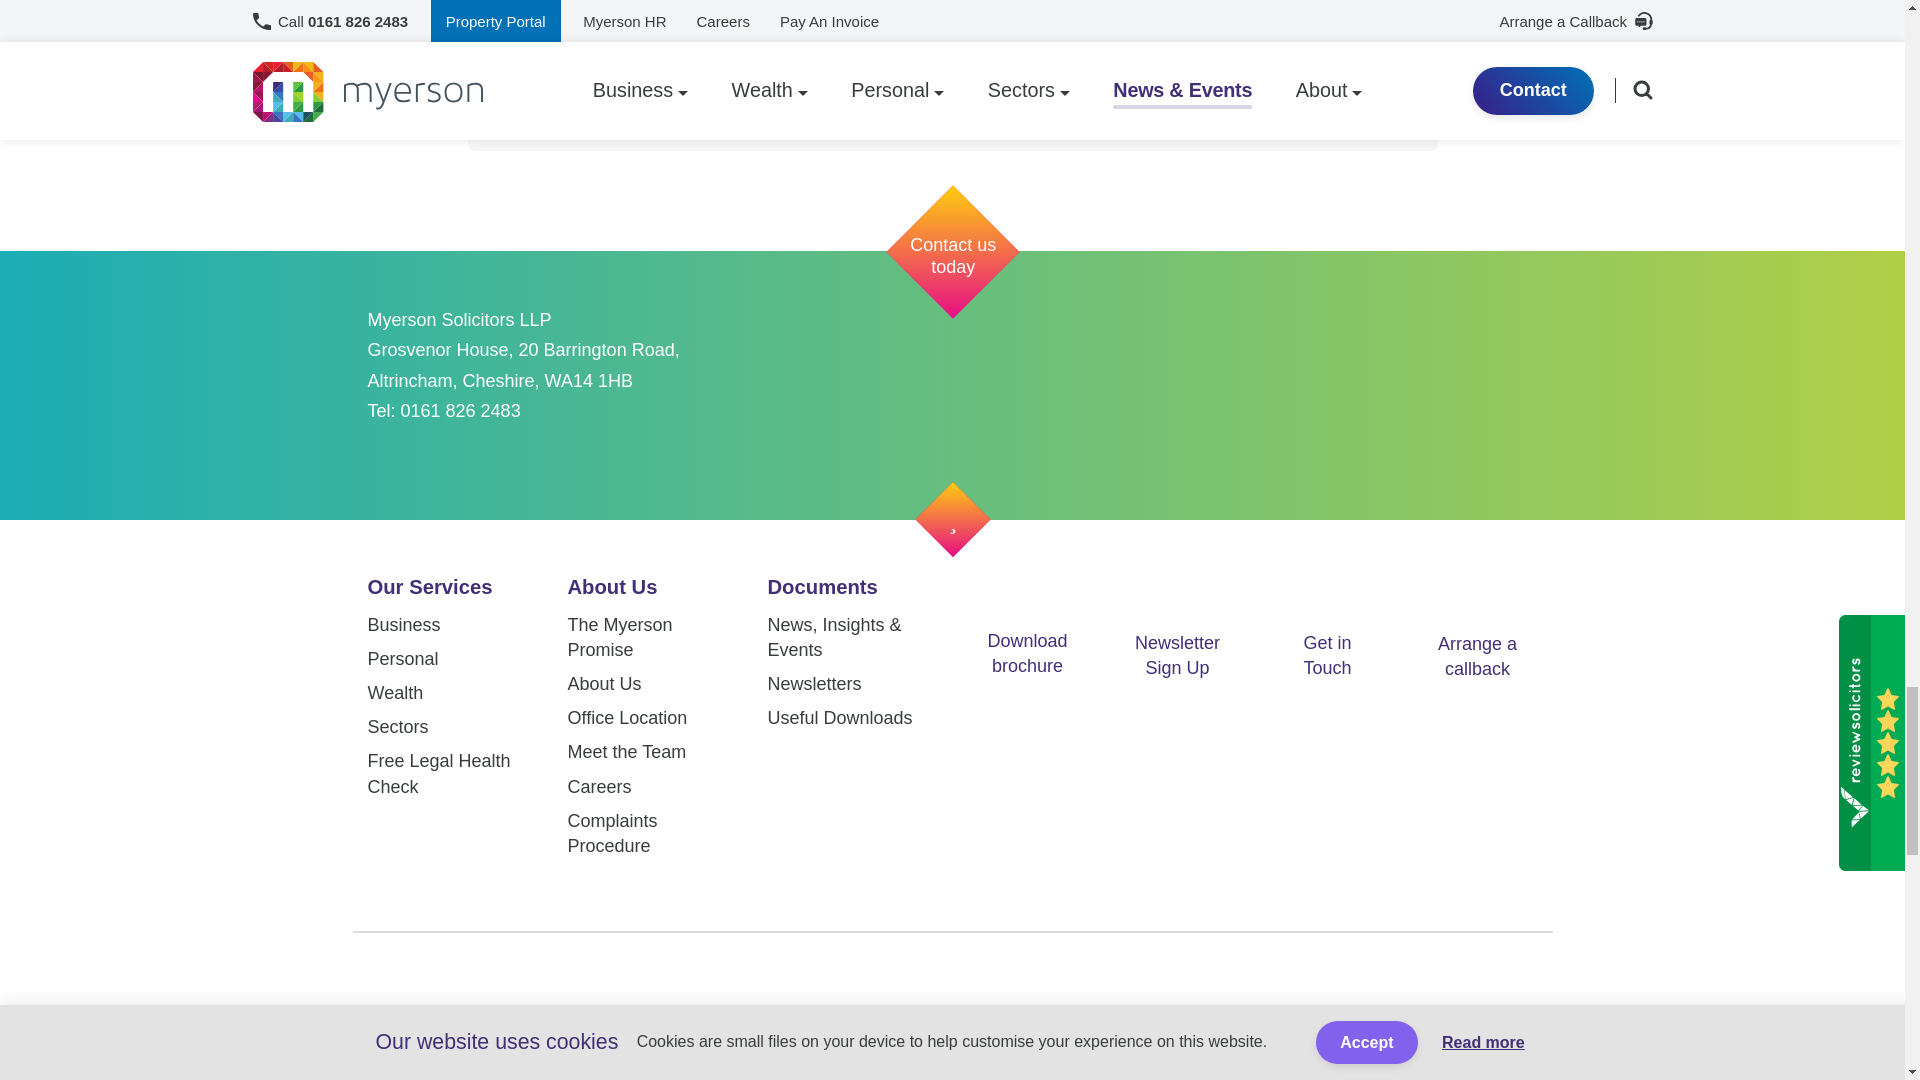 The width and height of the screenshot is (1920, 1080). I want to click on Send Message, so click(952, 15).